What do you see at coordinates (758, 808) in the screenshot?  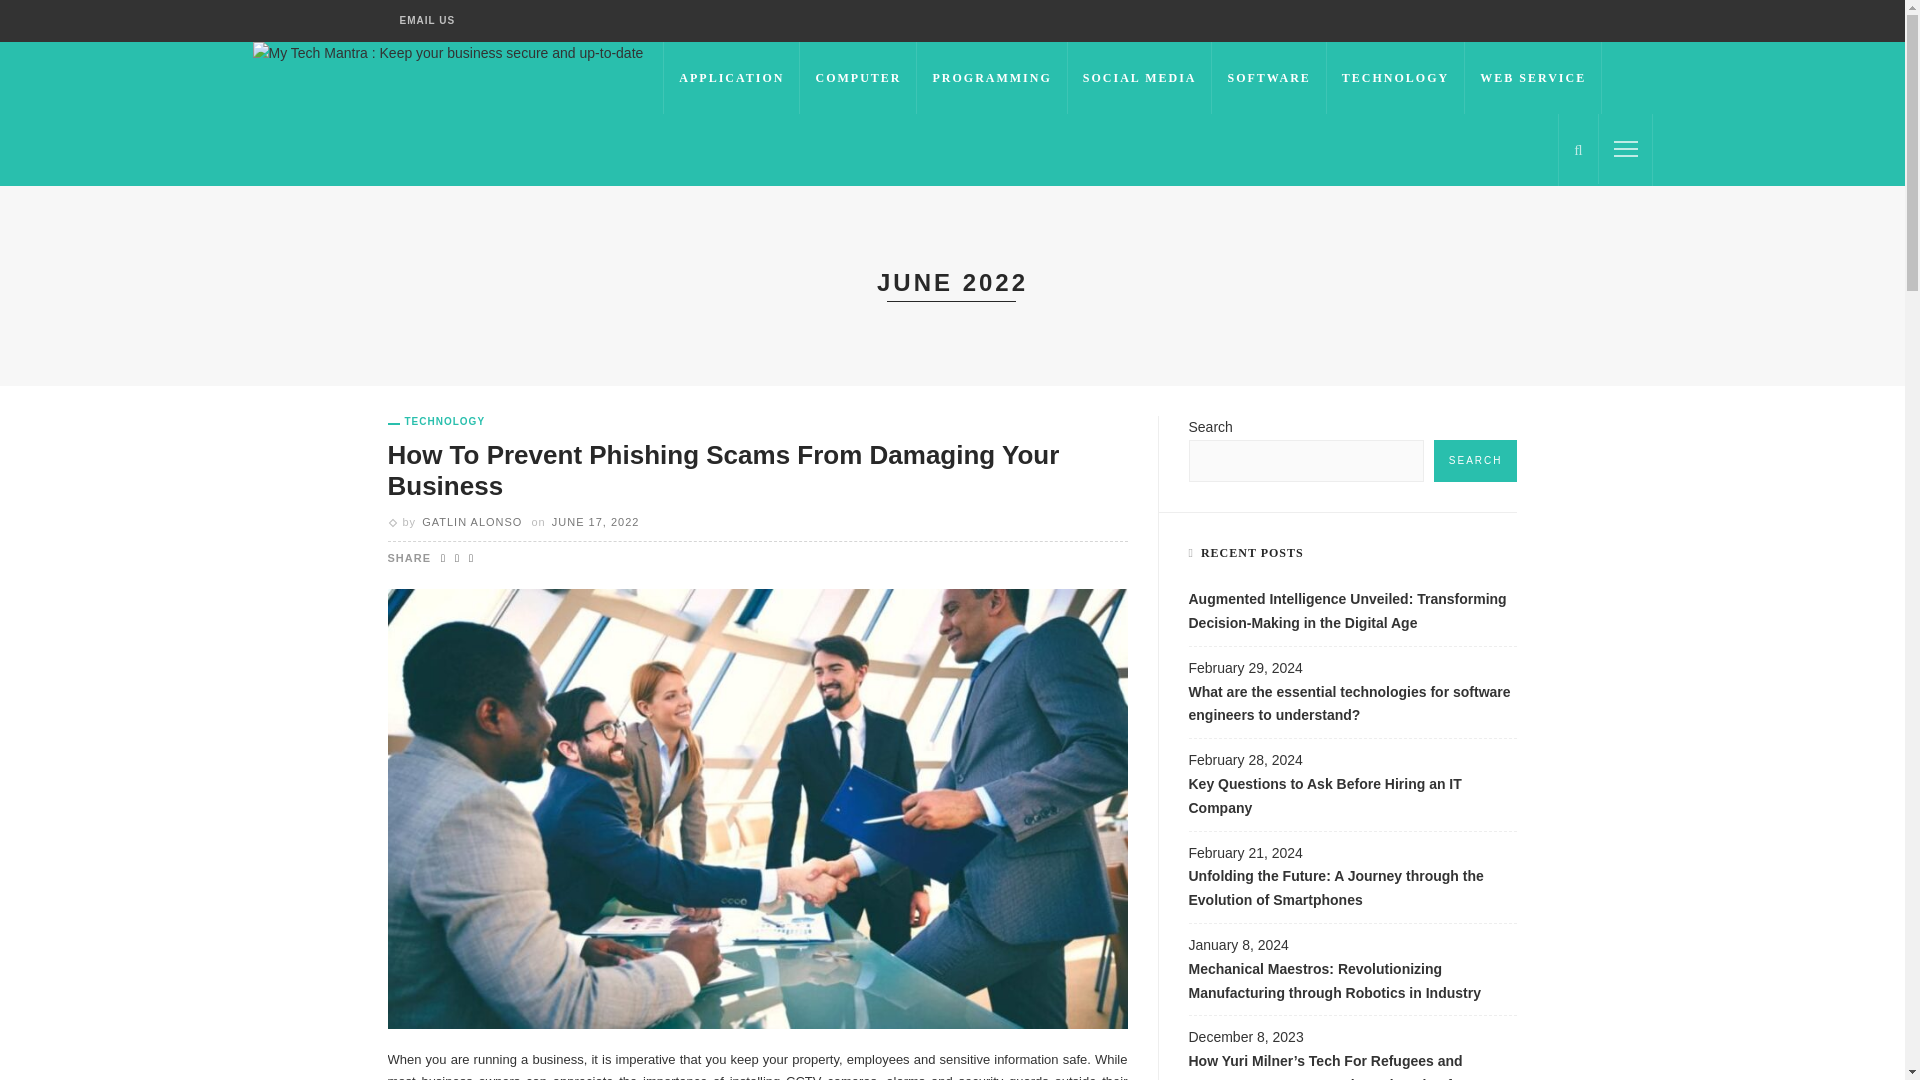 I see `How To Prevent Phishing Scams from Damaging Your Business` at bounding box center [758, 808].